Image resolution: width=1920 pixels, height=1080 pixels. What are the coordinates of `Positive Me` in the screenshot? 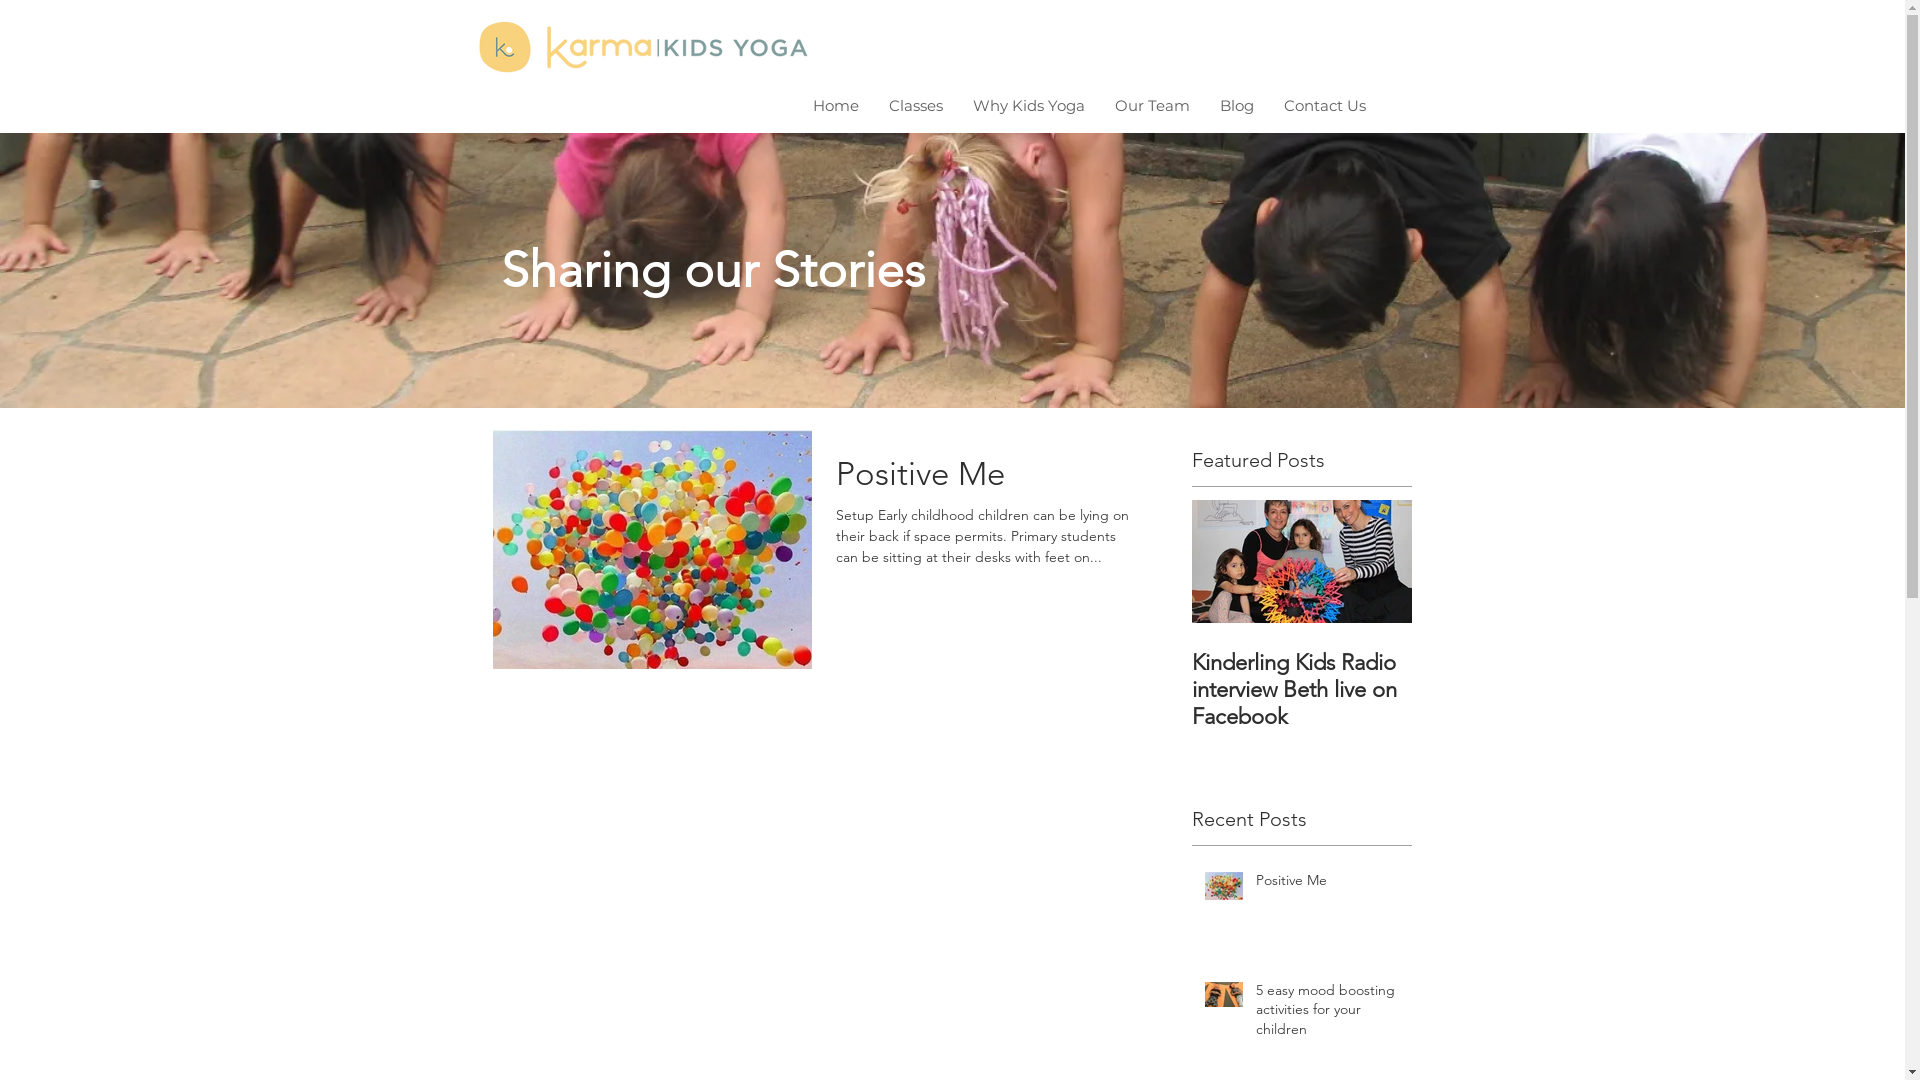 It's located at (988, 480).